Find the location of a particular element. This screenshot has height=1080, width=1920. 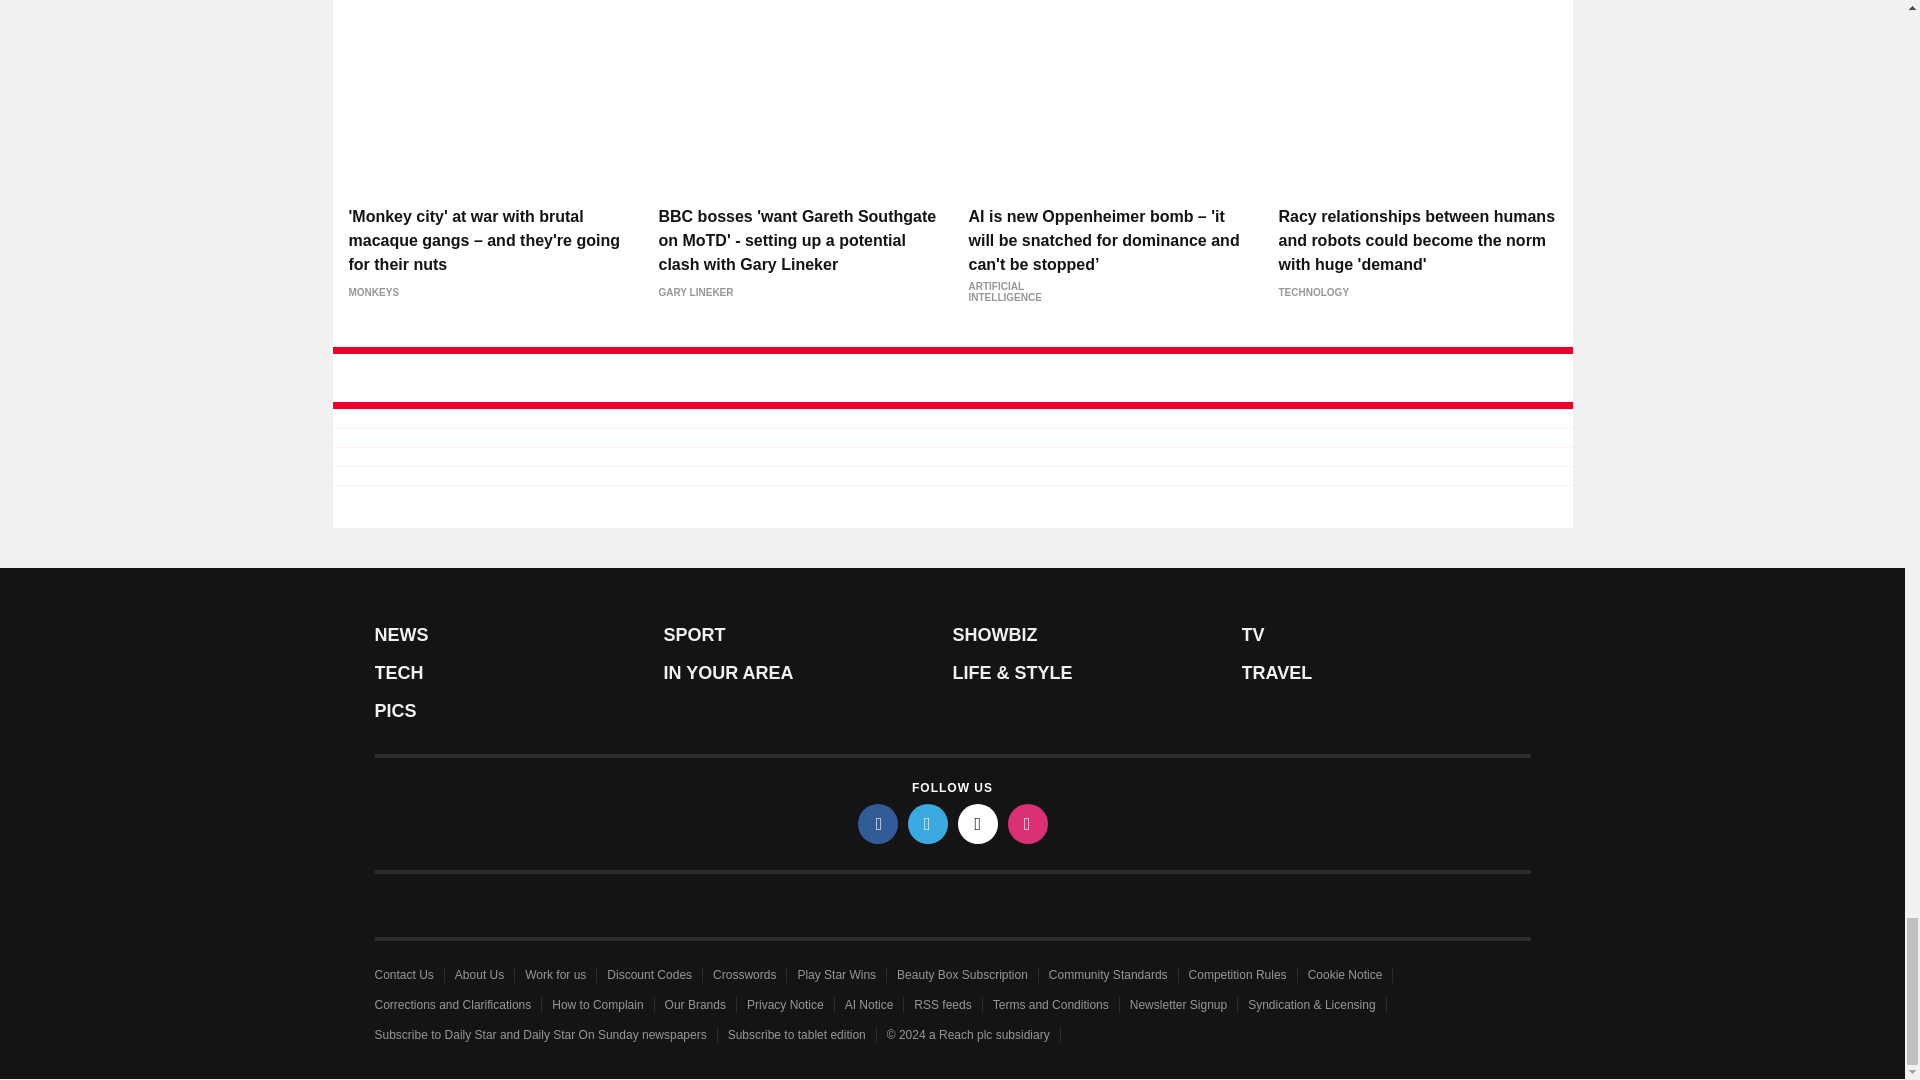

tiktok is located at coordinates (978, 823).